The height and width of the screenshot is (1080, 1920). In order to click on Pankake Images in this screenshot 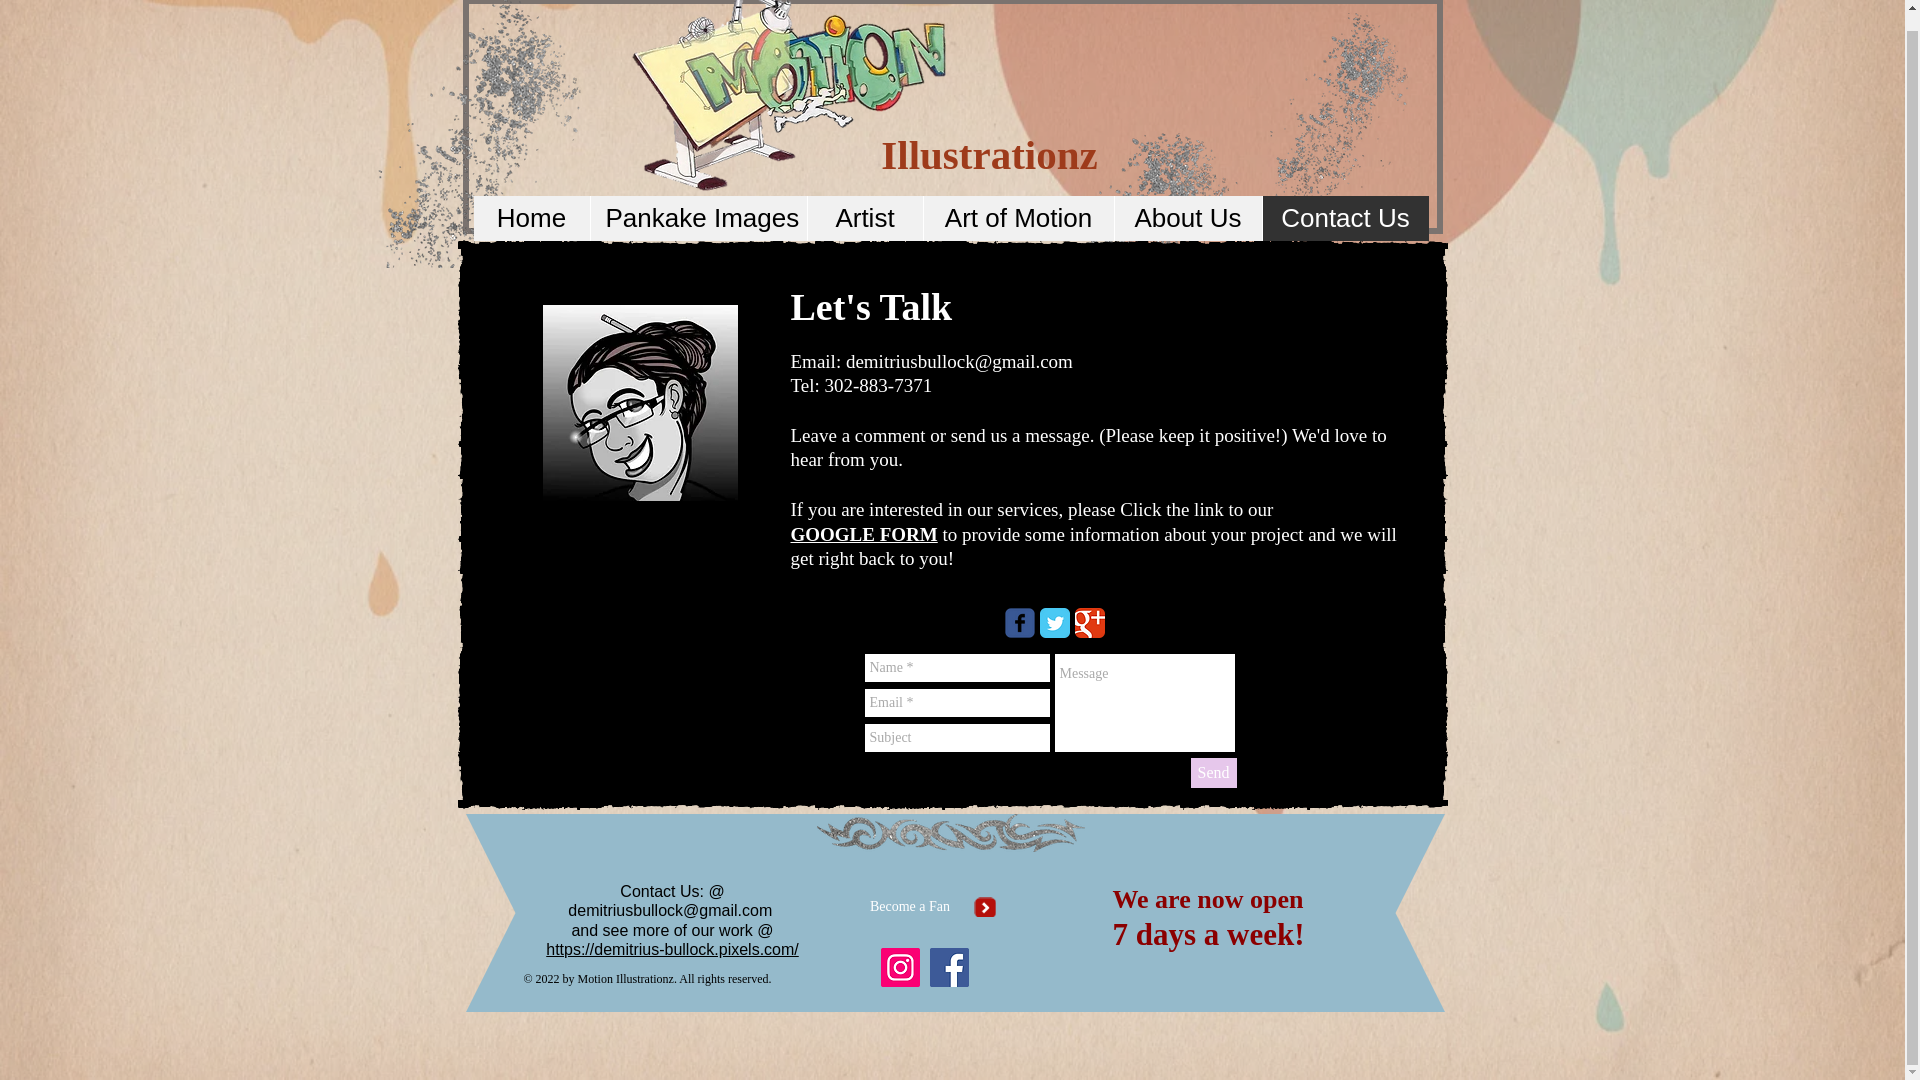, I will do `click(698, 218)`.